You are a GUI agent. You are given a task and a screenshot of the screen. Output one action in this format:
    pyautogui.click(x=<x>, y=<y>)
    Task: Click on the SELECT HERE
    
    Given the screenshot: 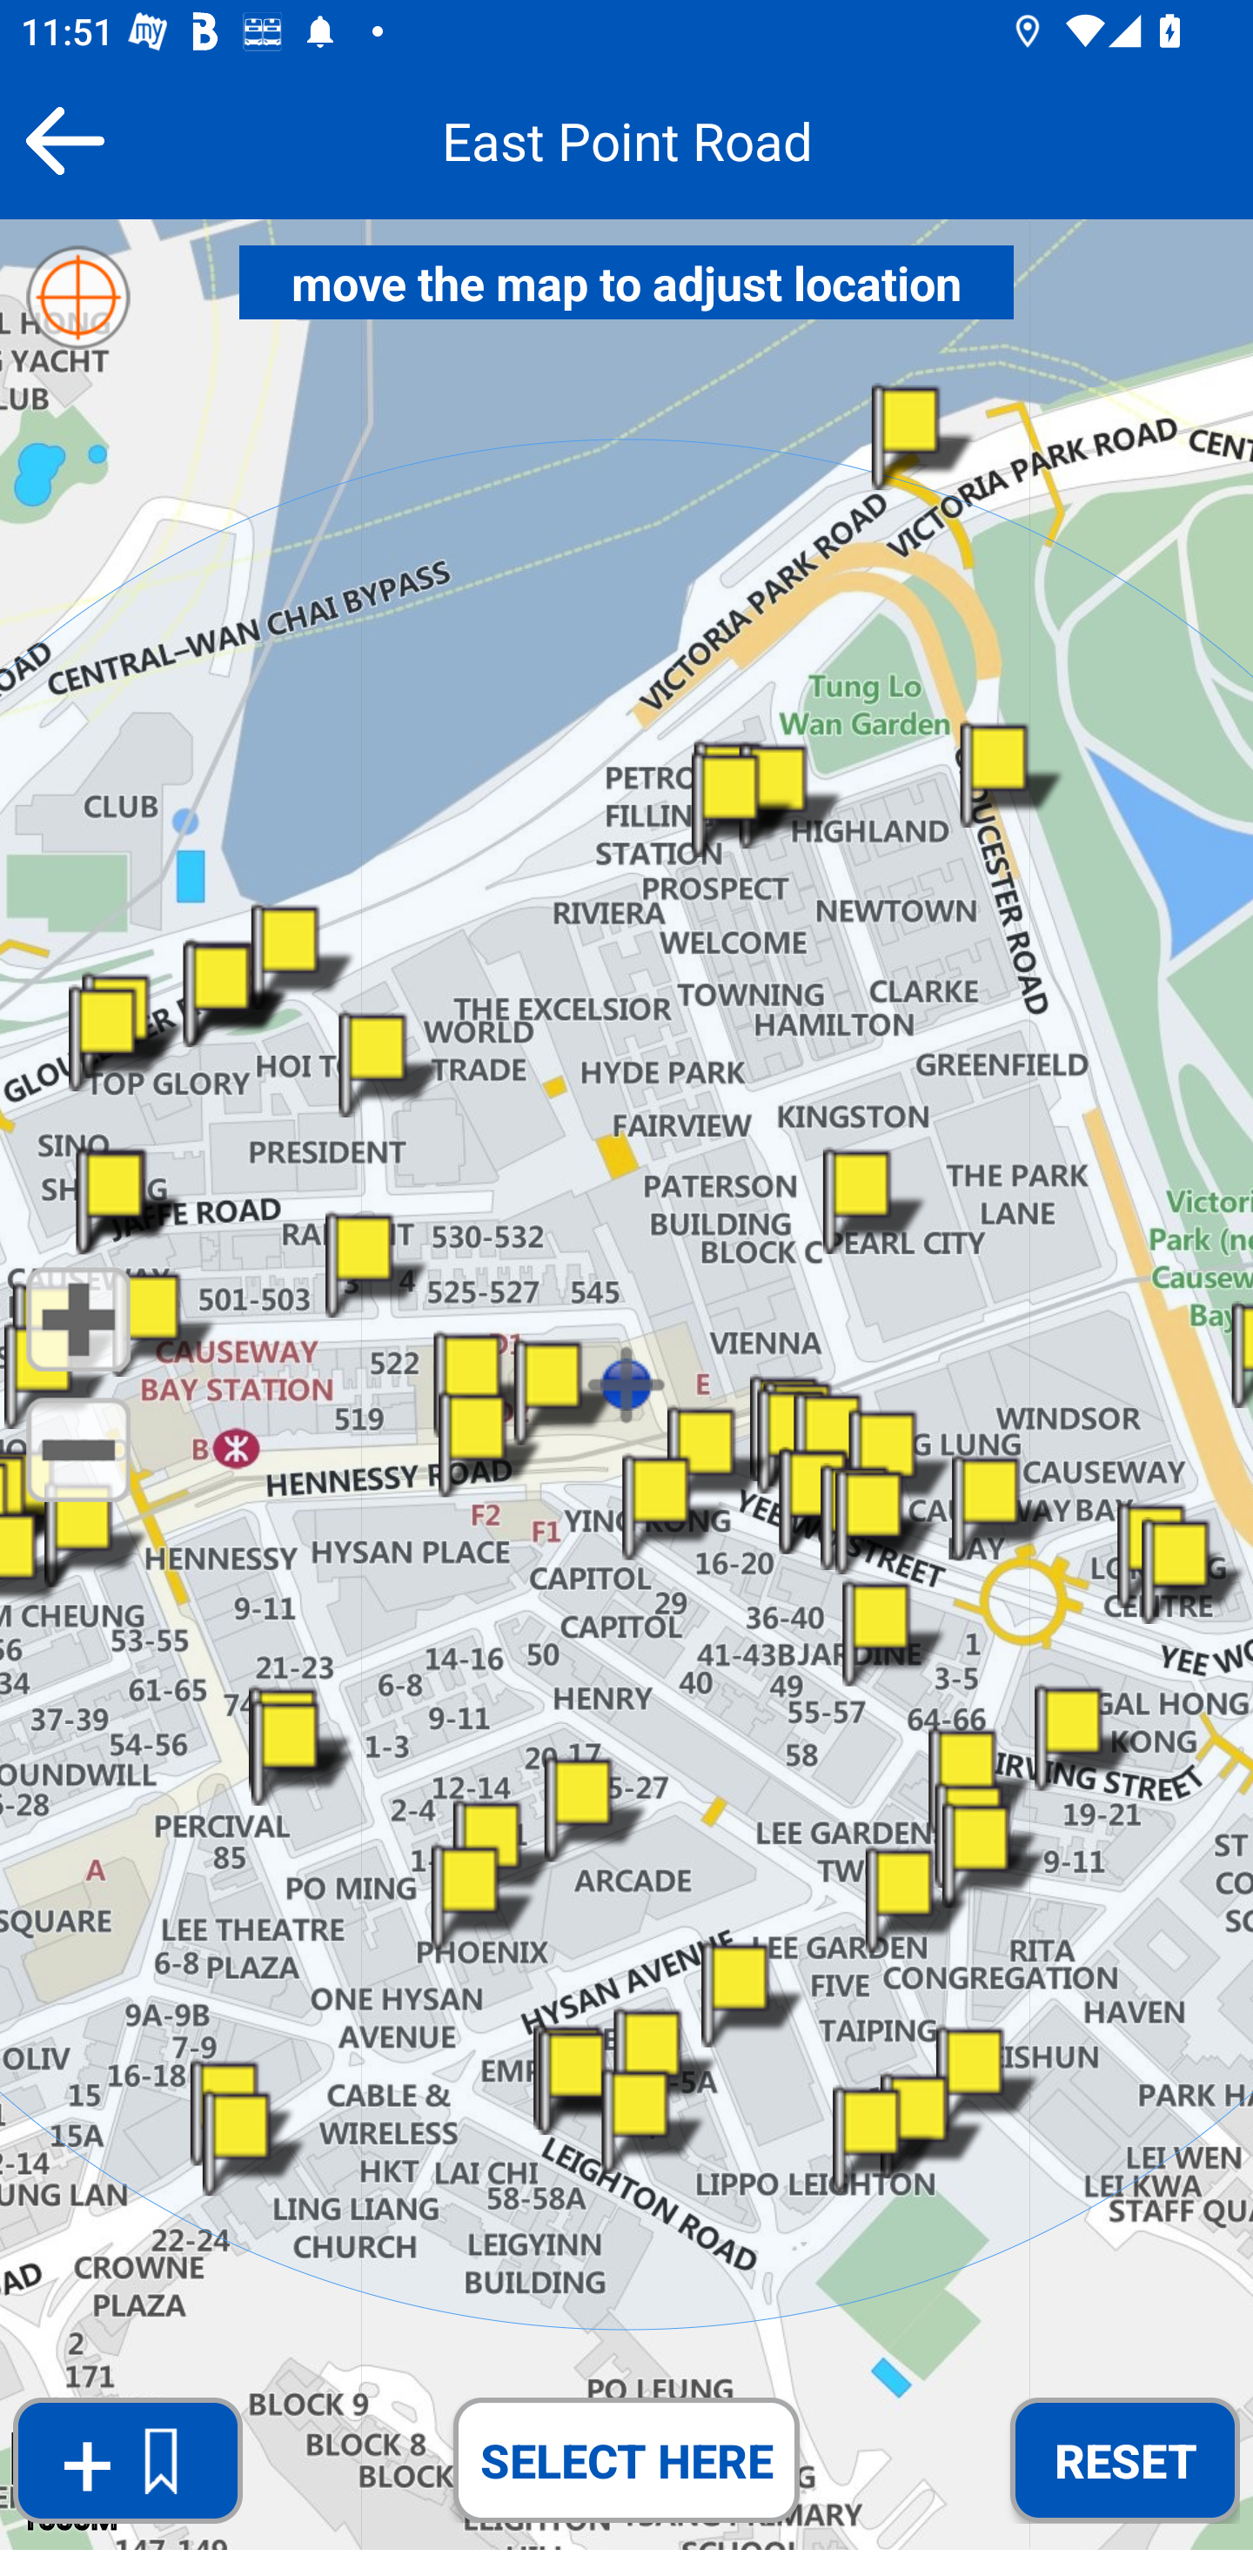 What is the action you would take?
    pyautogui.click(x=626, y=2459)
    